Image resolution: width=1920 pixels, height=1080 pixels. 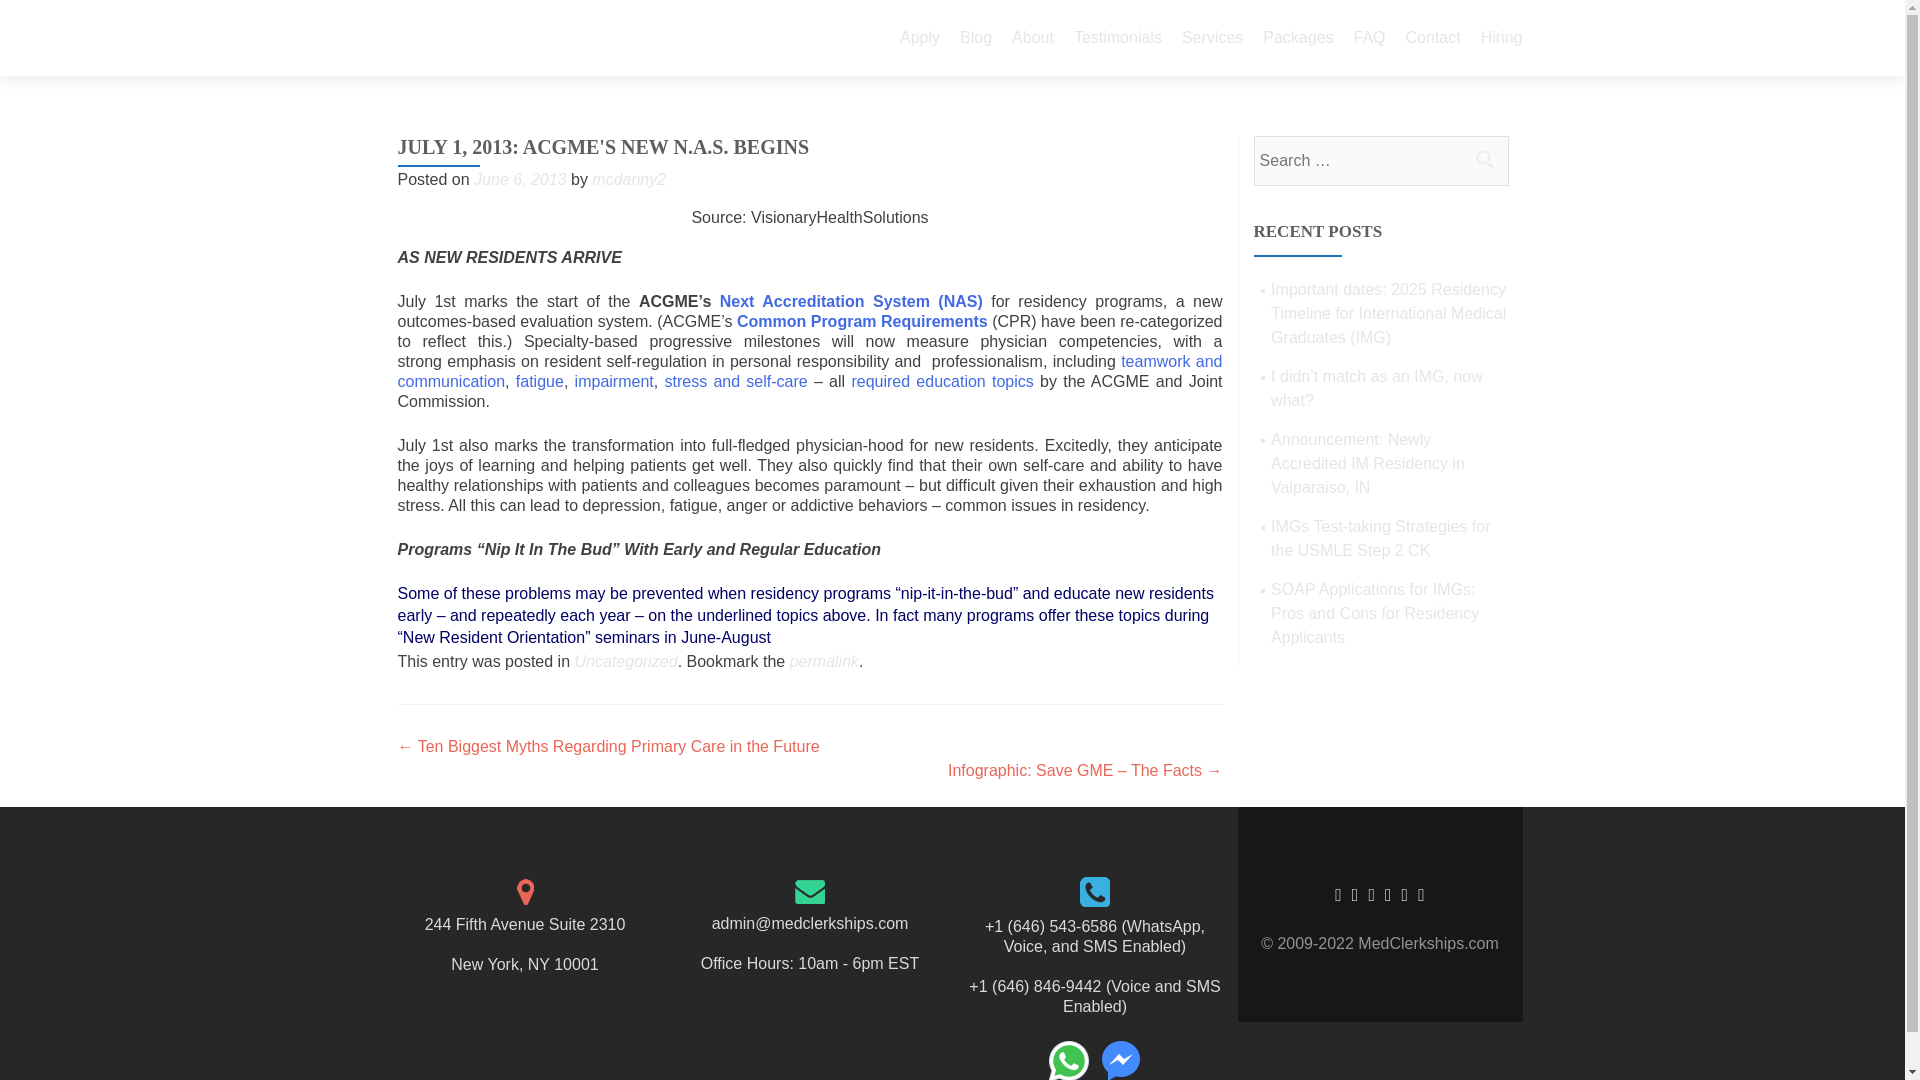 What do you see at coordinates (1484, 159) in the screenshot?
I see `Search` at bounding box center [1484, 159].